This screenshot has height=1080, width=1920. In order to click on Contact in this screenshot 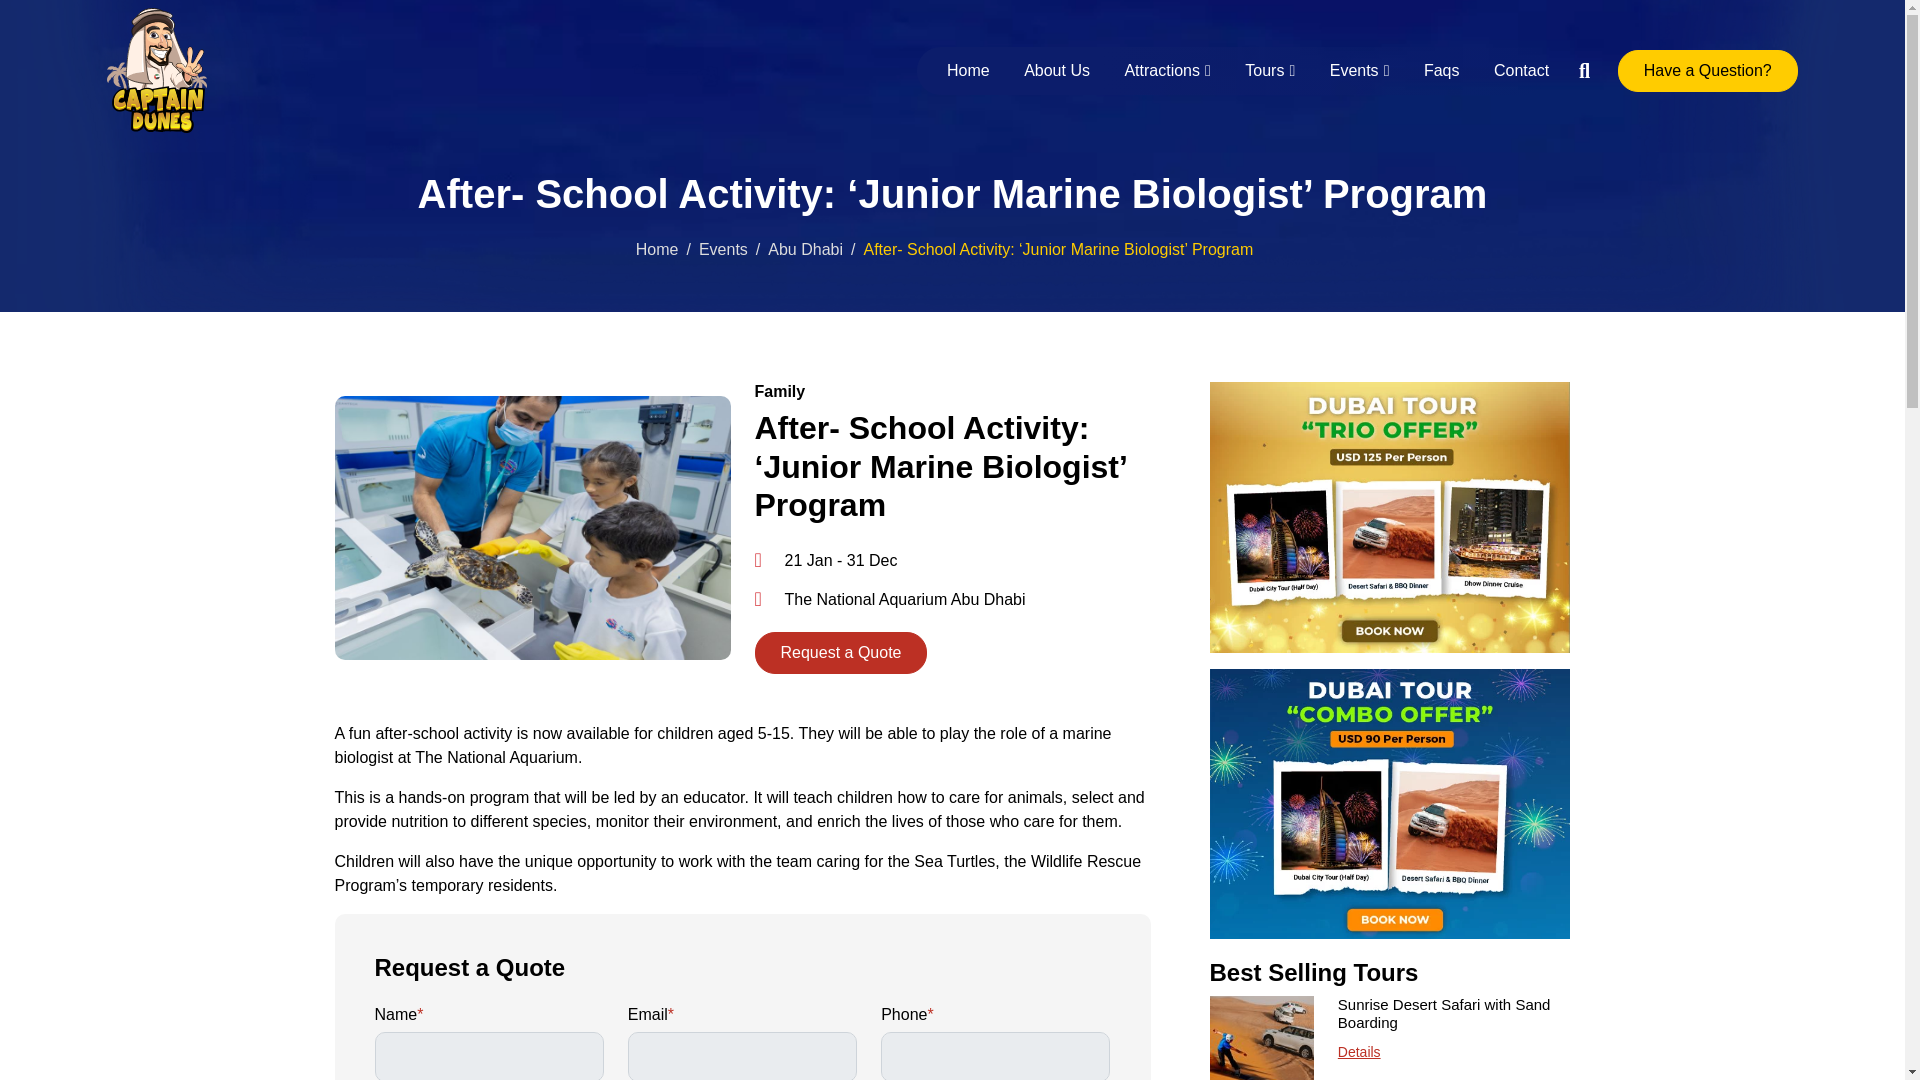, I will do `click(1514, 70)`.